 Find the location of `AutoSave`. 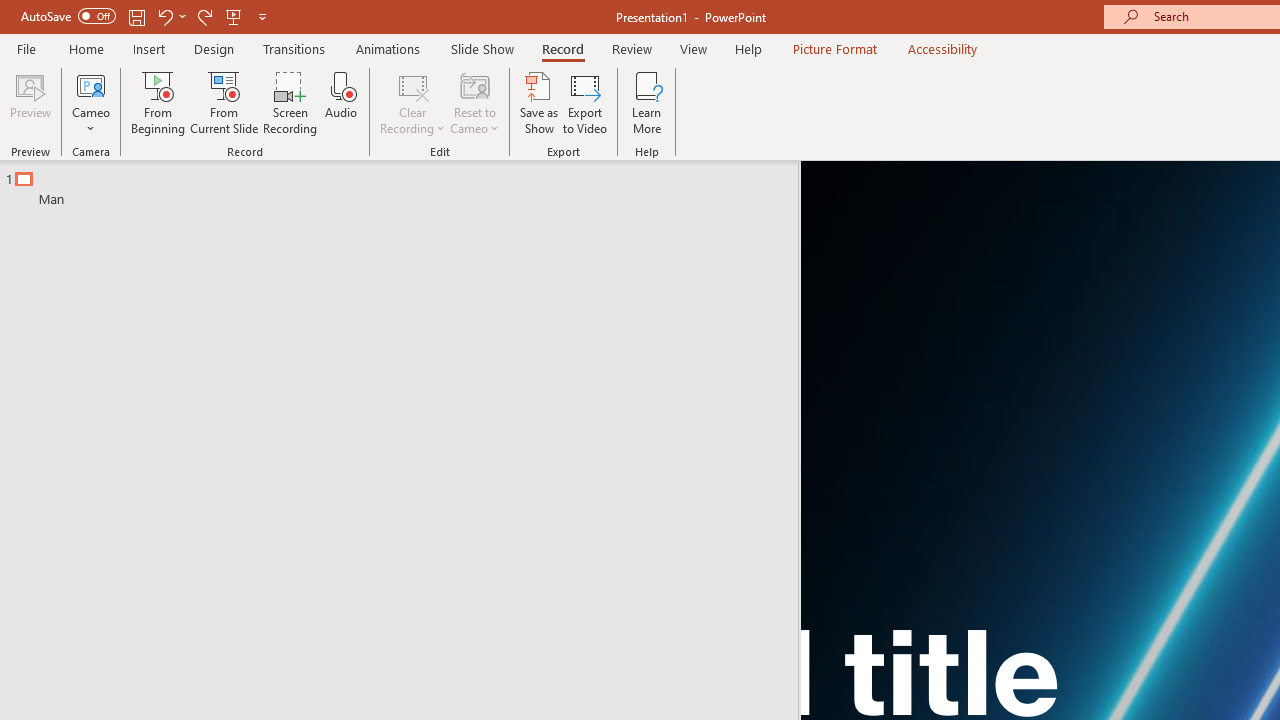

AutoSave is located at coordinates (68, 16).